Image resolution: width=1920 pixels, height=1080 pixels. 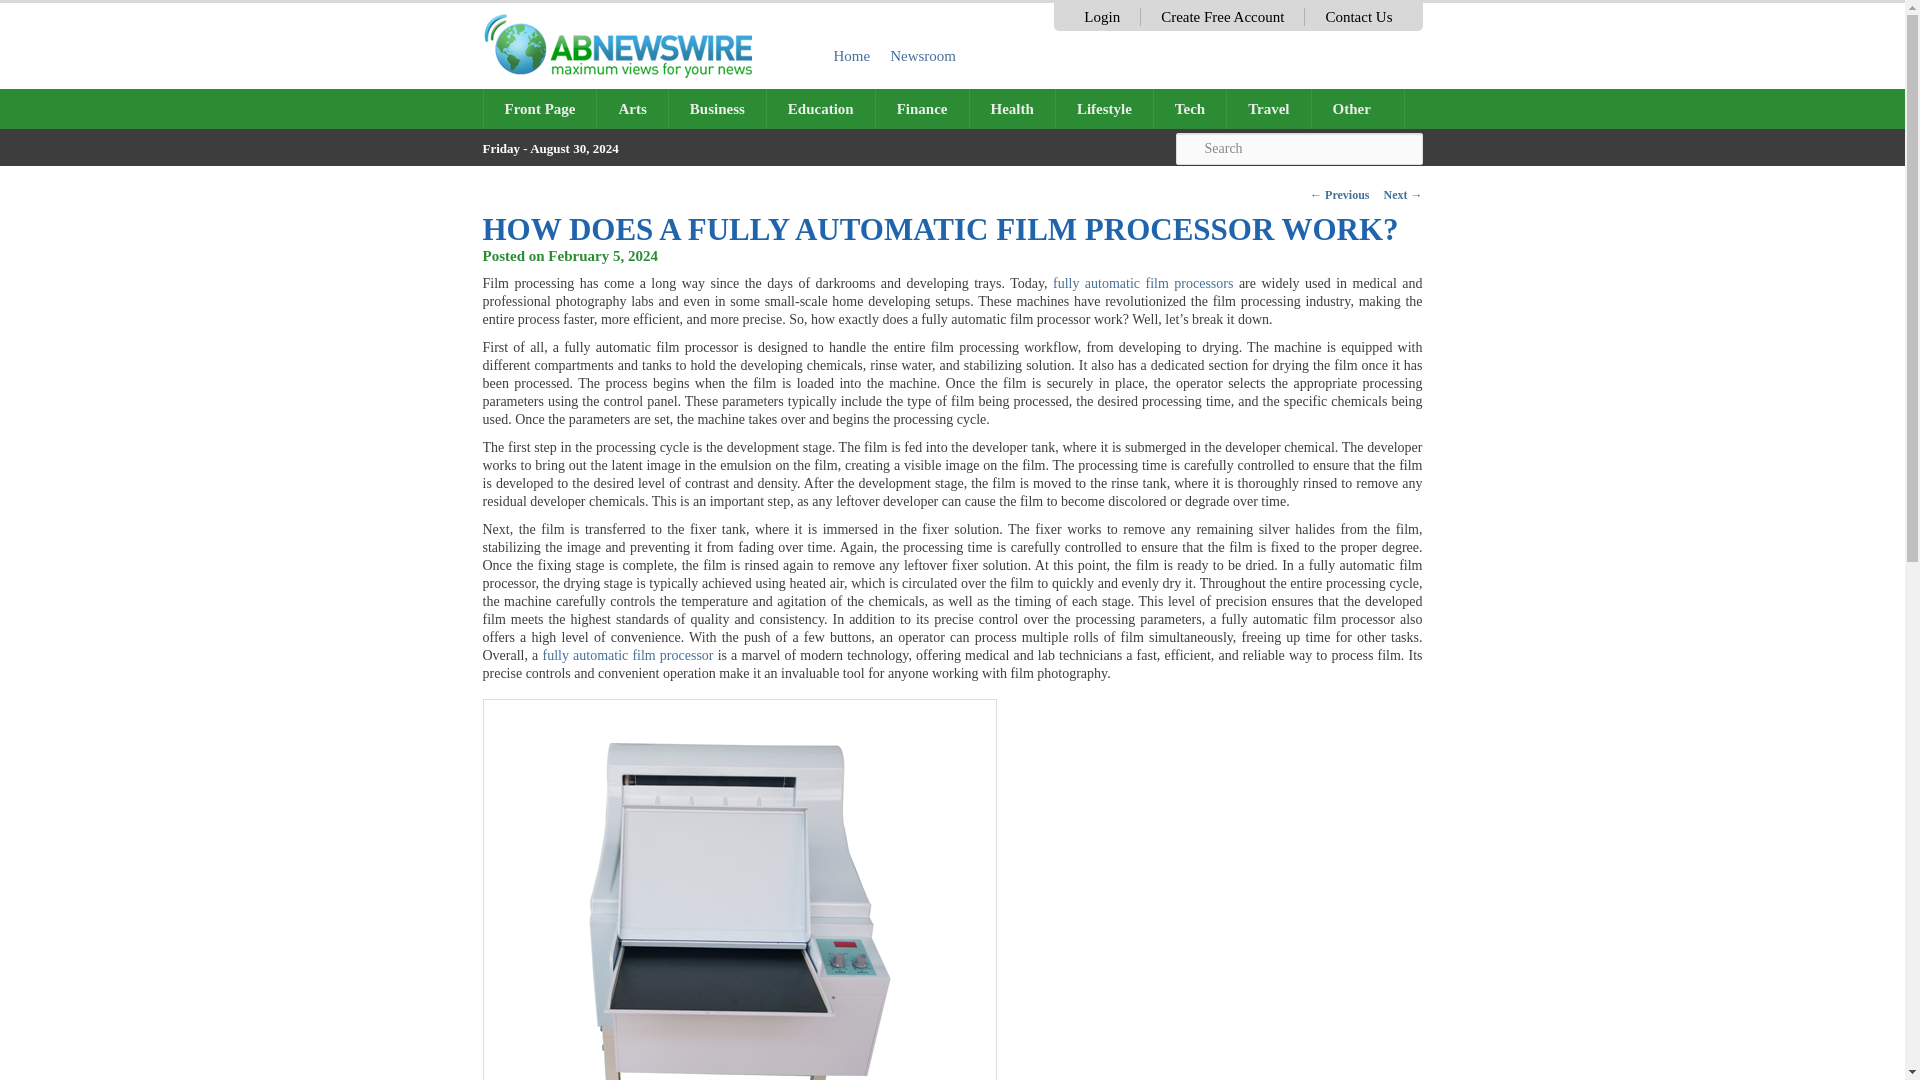 I want to click on Search, so click(x=1298, y=148).